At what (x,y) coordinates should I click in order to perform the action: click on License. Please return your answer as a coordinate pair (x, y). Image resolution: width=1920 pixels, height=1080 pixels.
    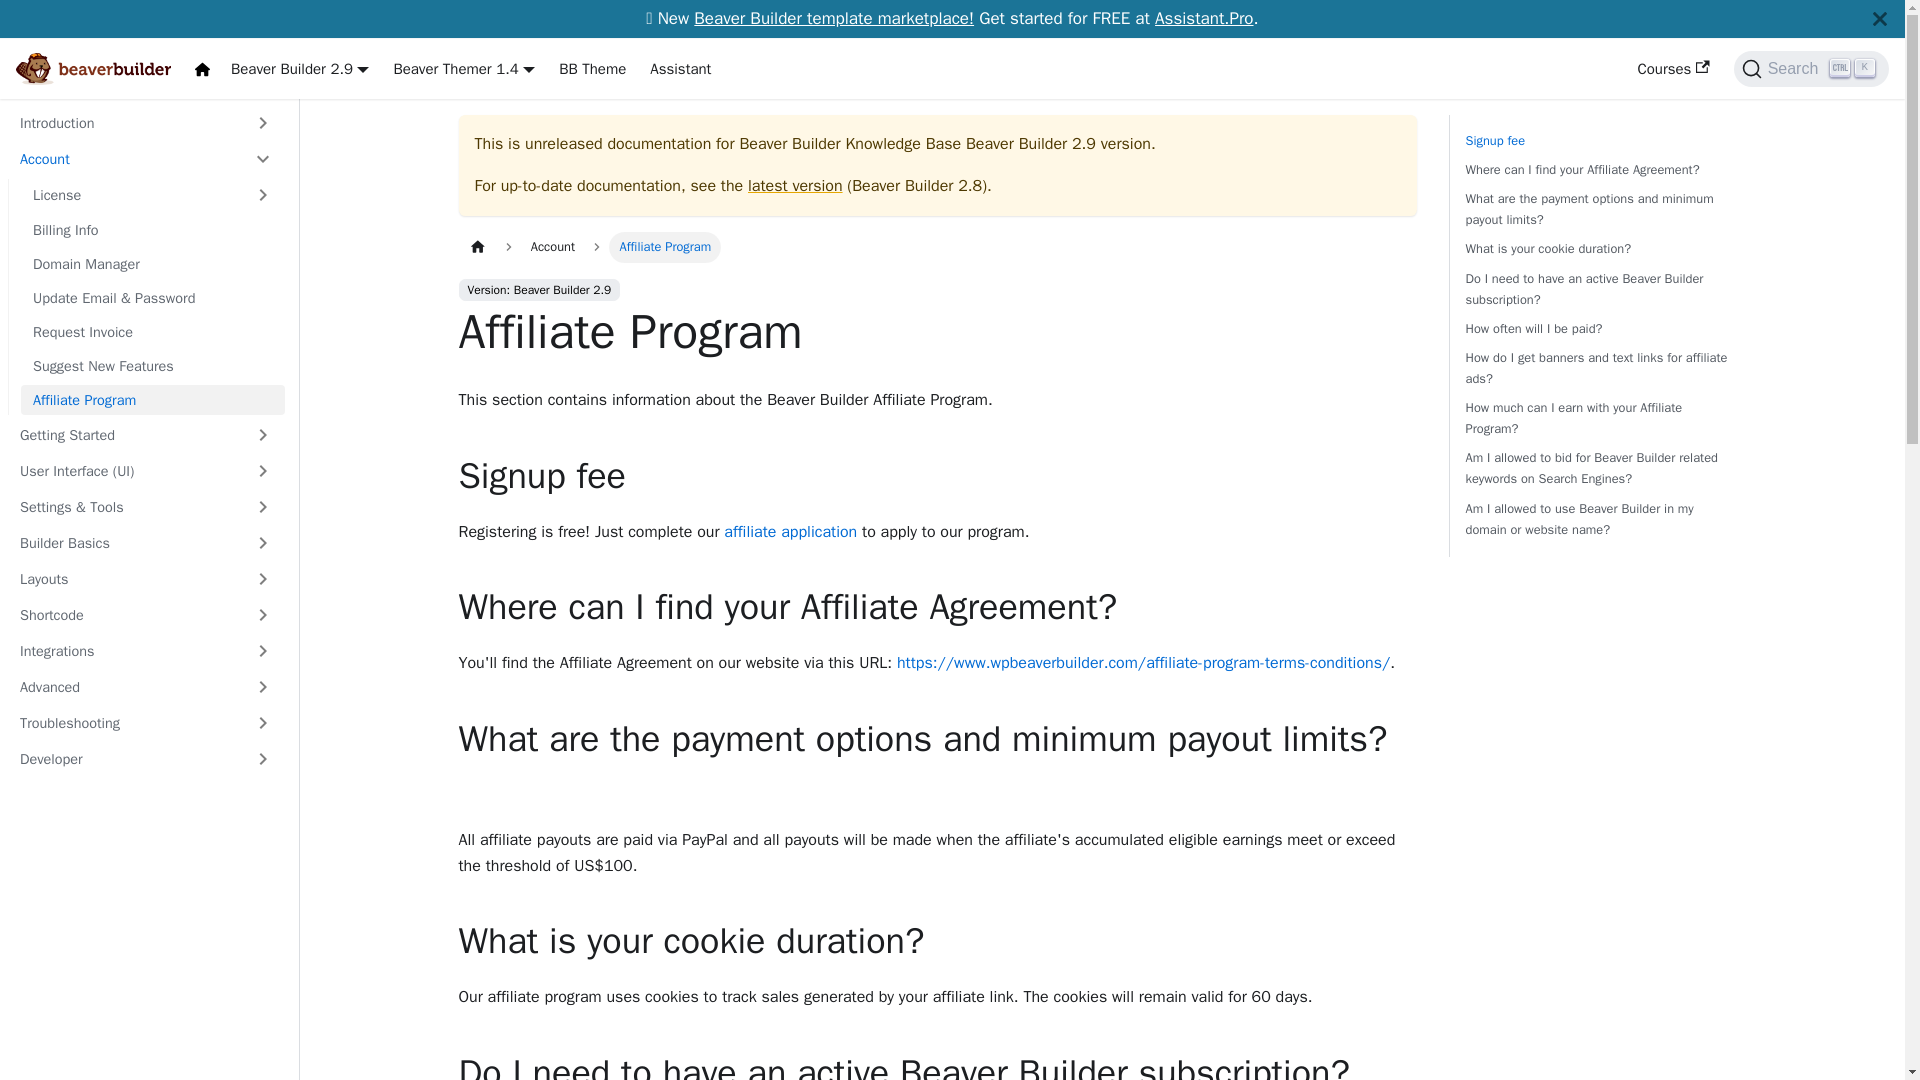
    Looking at the image, I should click on (131, 194).